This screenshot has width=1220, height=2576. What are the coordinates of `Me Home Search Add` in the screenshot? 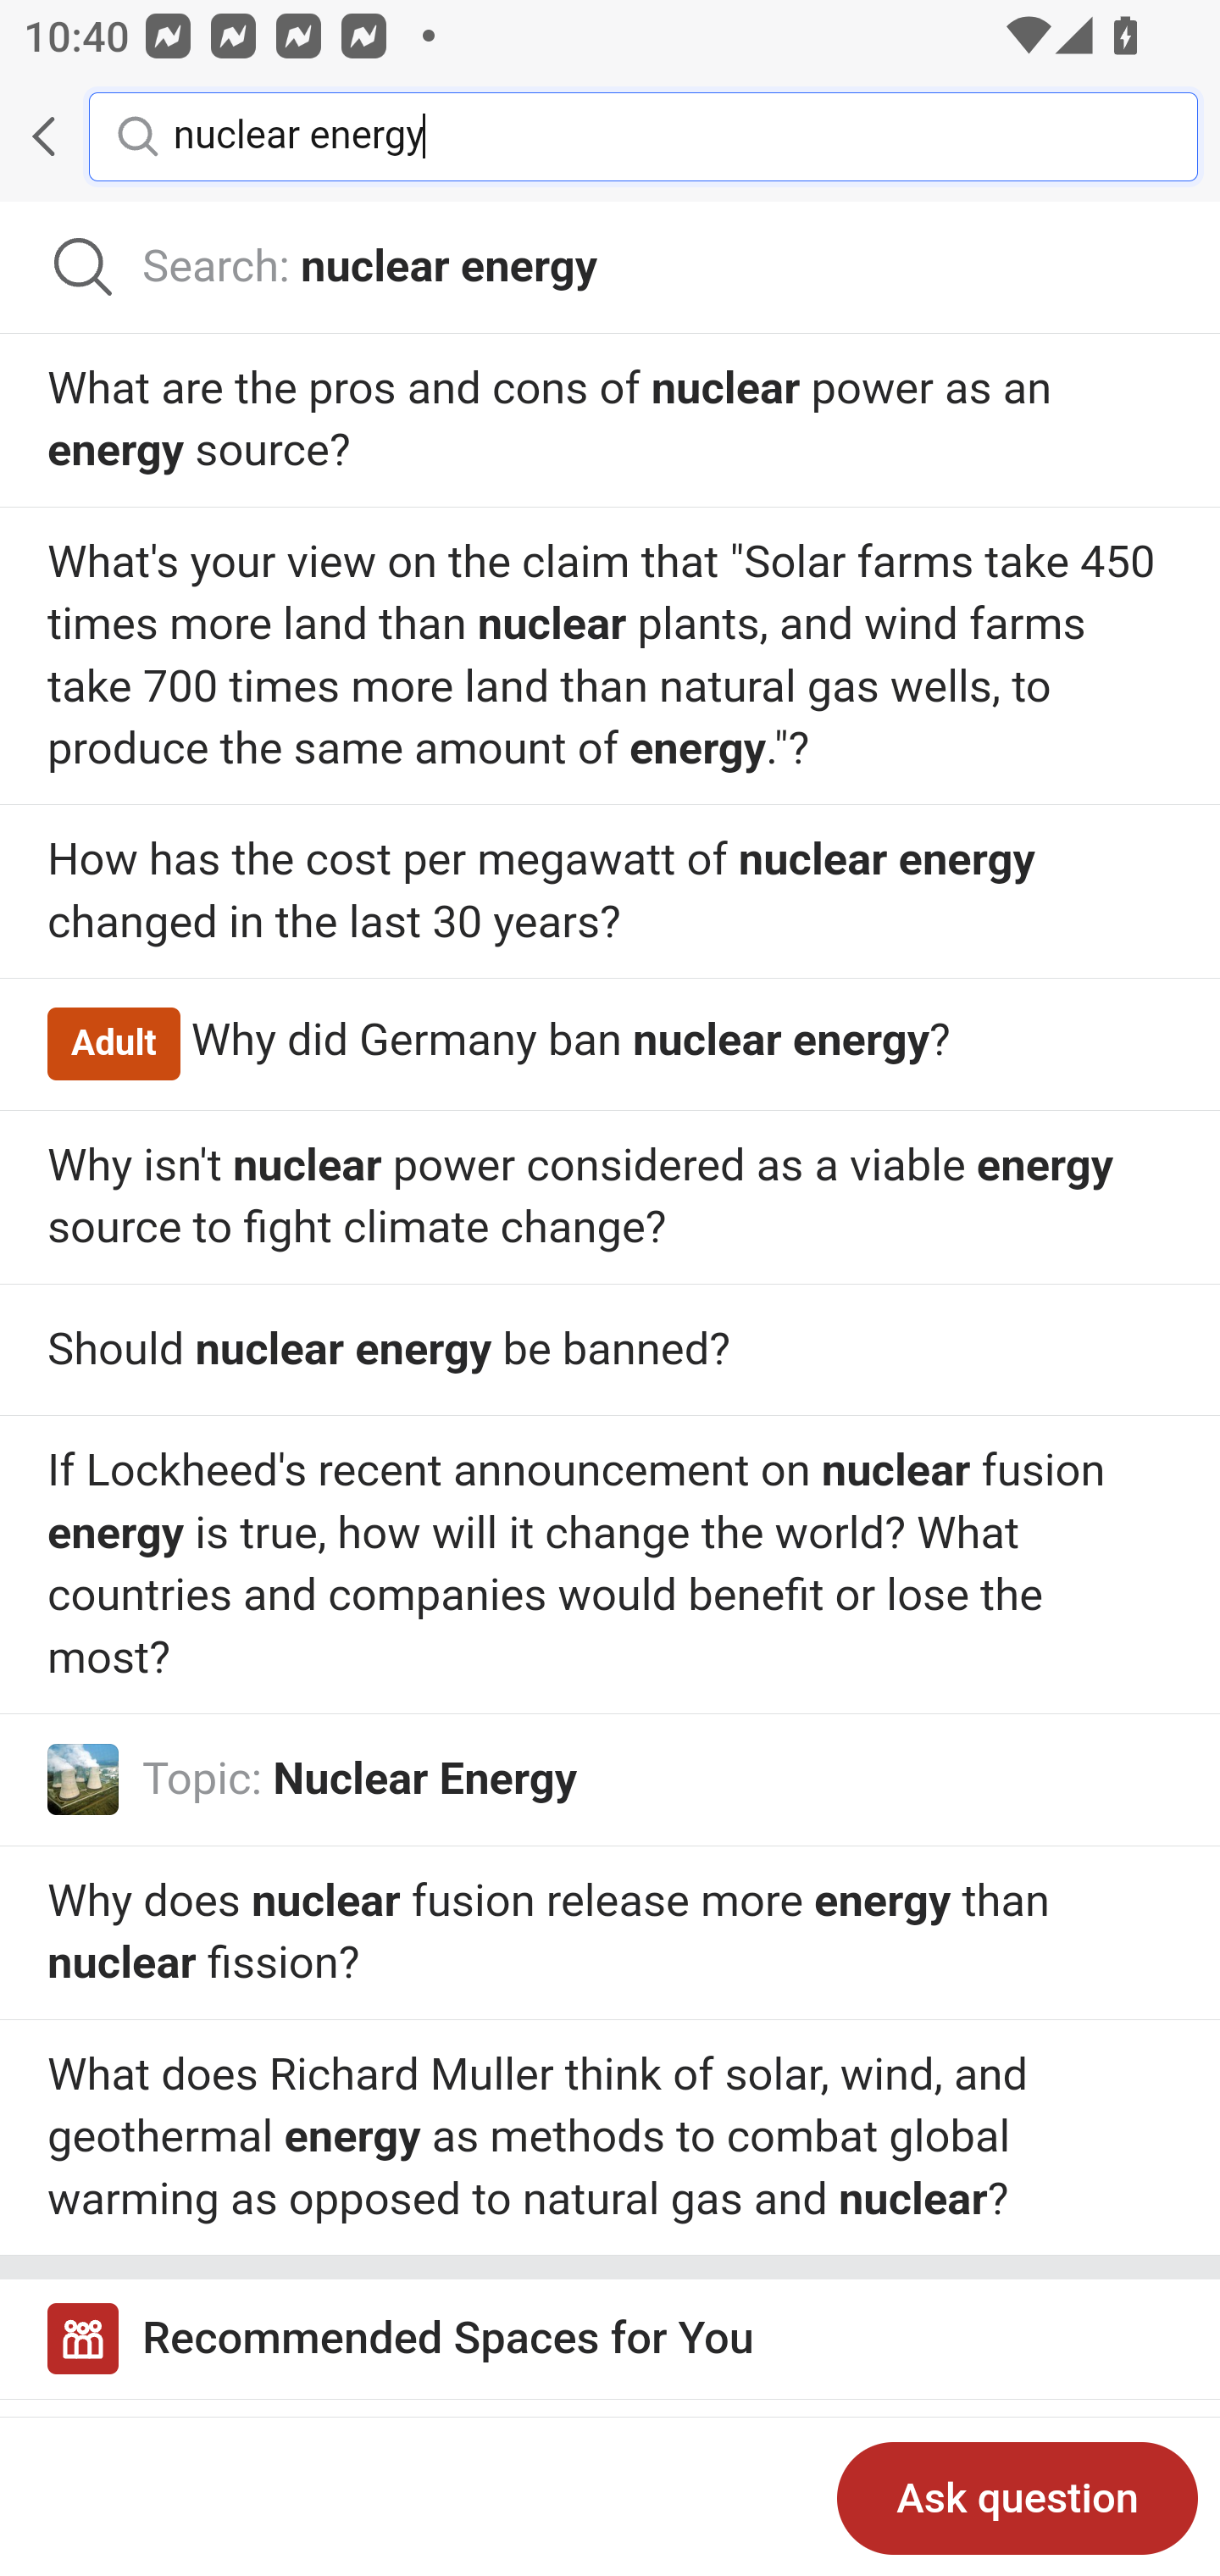 It's located at (610, 136).